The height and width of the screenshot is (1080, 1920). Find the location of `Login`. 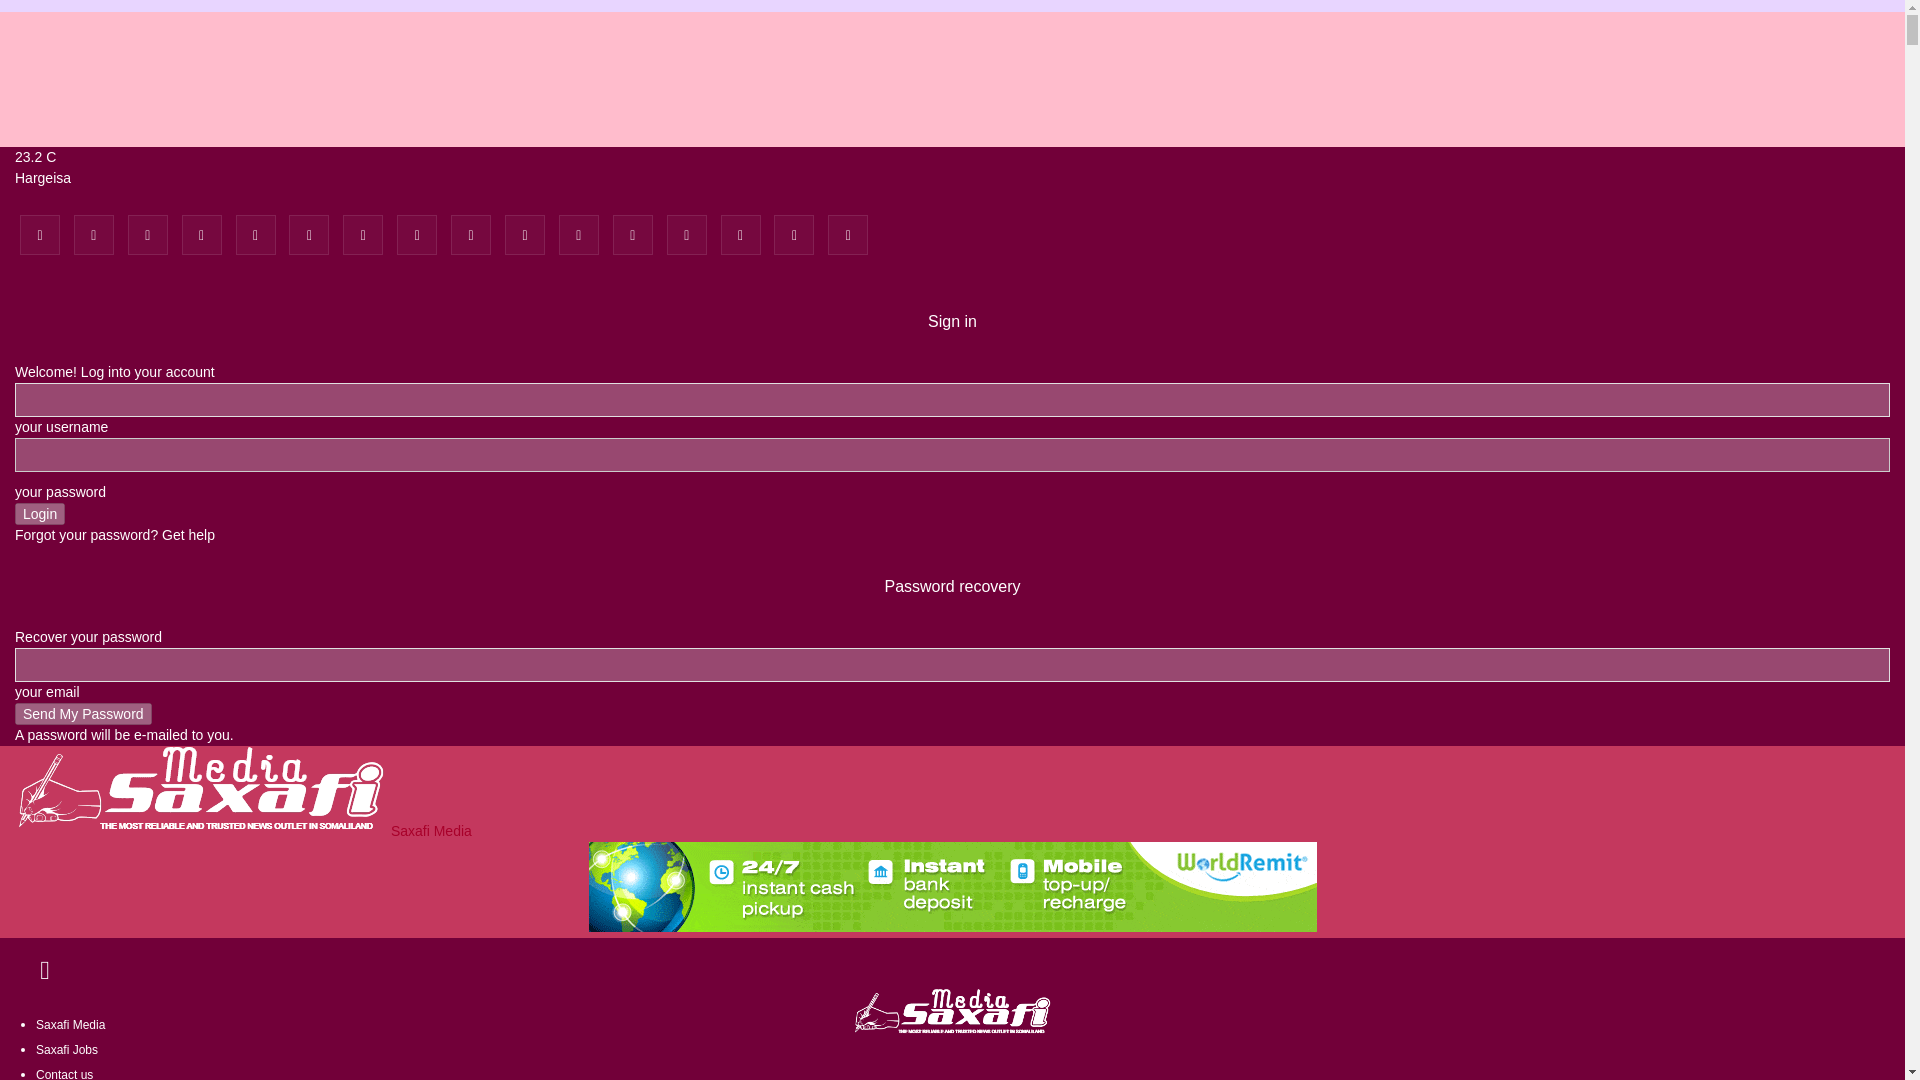

Login is located at coordinates (40, 514).